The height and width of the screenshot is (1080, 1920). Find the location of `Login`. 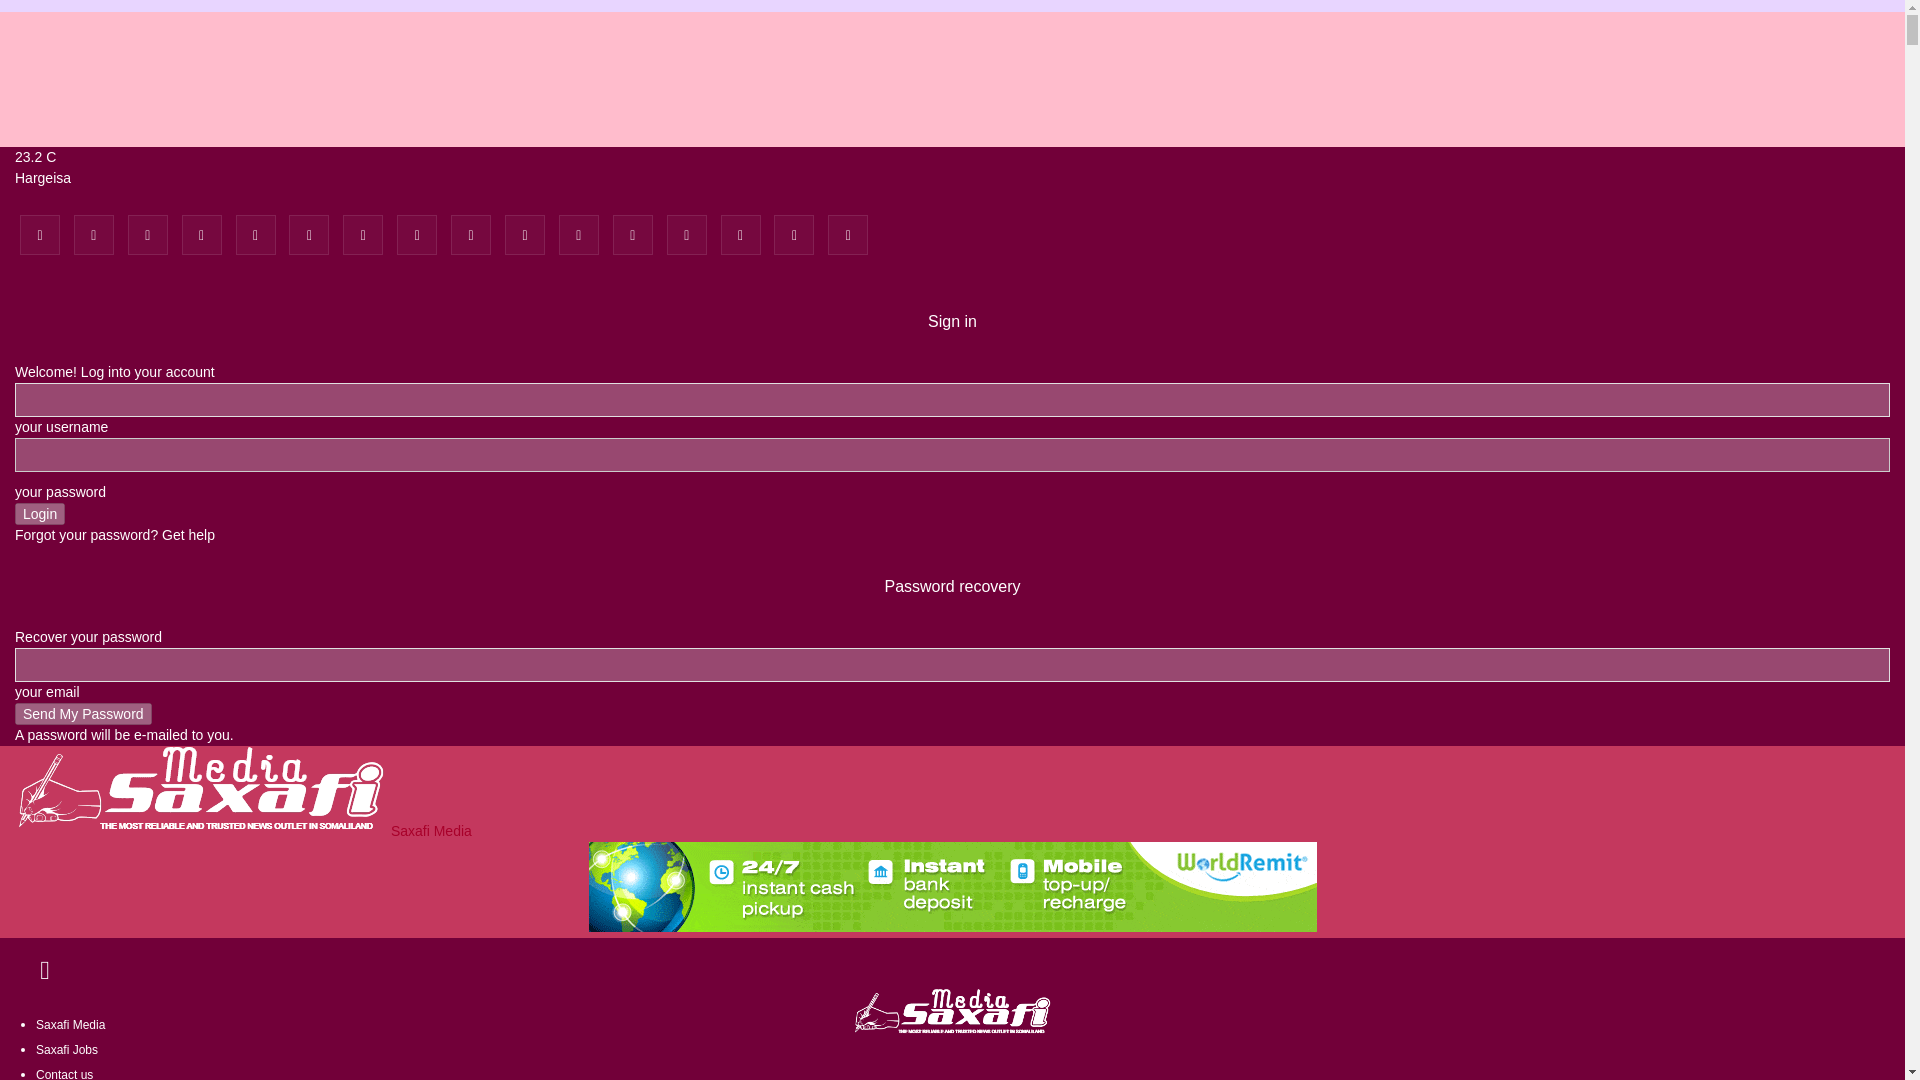

Login is located at coordinates (40, 514).